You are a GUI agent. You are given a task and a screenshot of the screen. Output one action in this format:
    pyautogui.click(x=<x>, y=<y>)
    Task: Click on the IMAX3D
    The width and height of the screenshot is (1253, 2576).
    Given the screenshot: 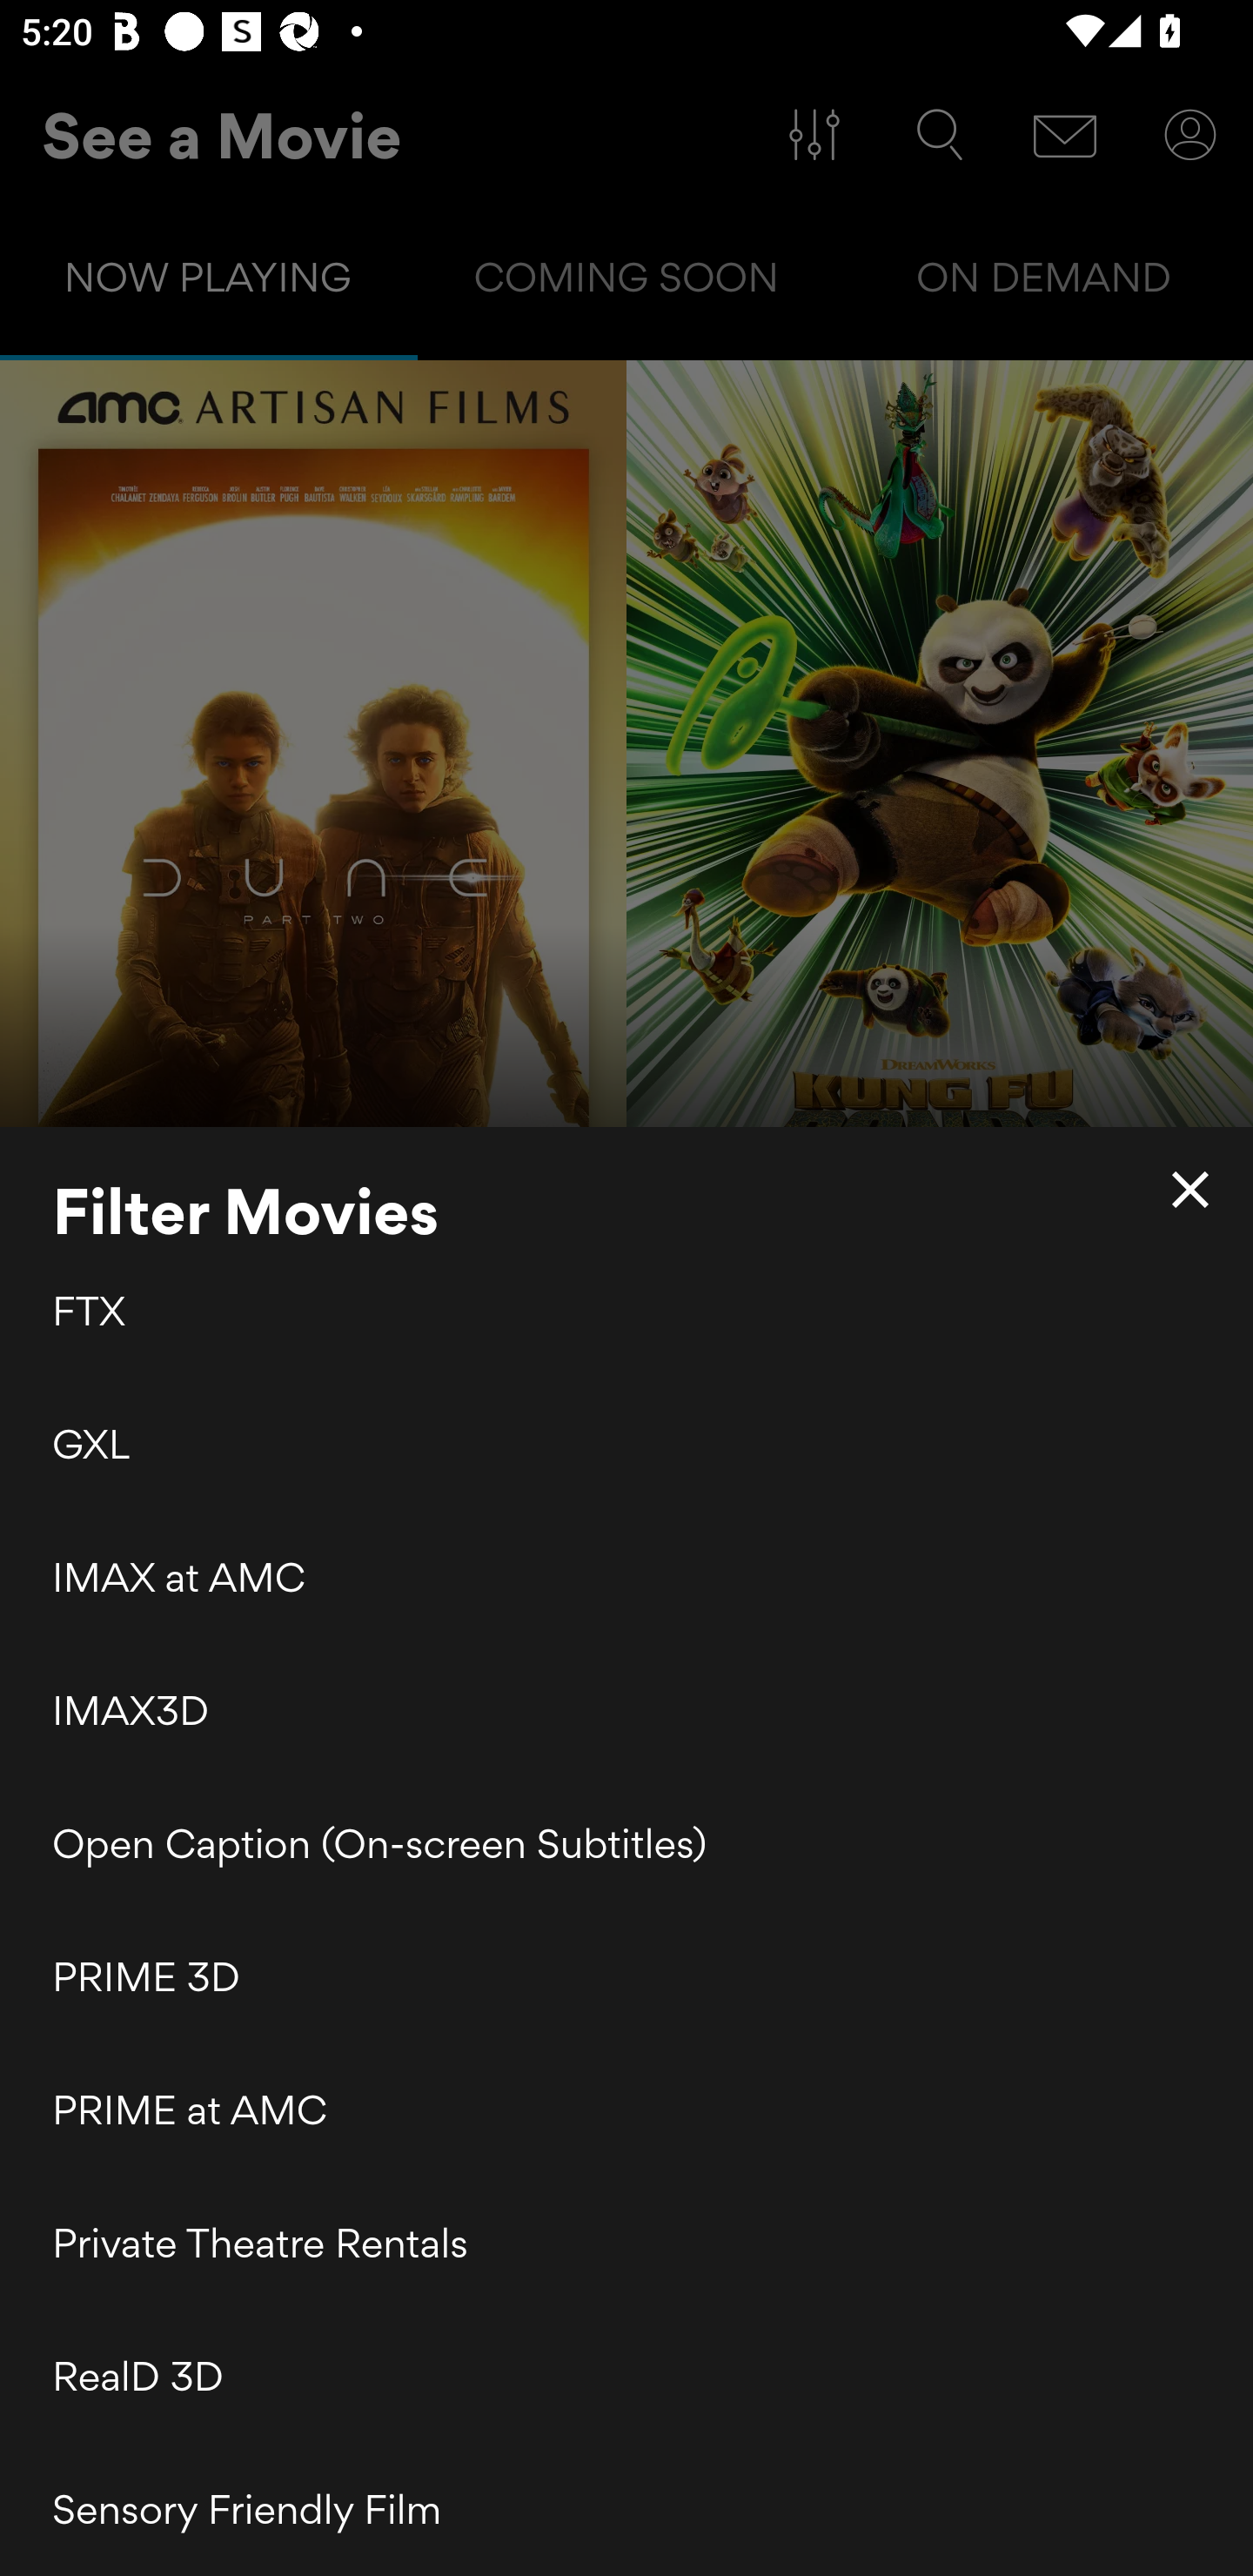 What is the action you would take?
    pyautogui.click(x=626, y=1710)
    